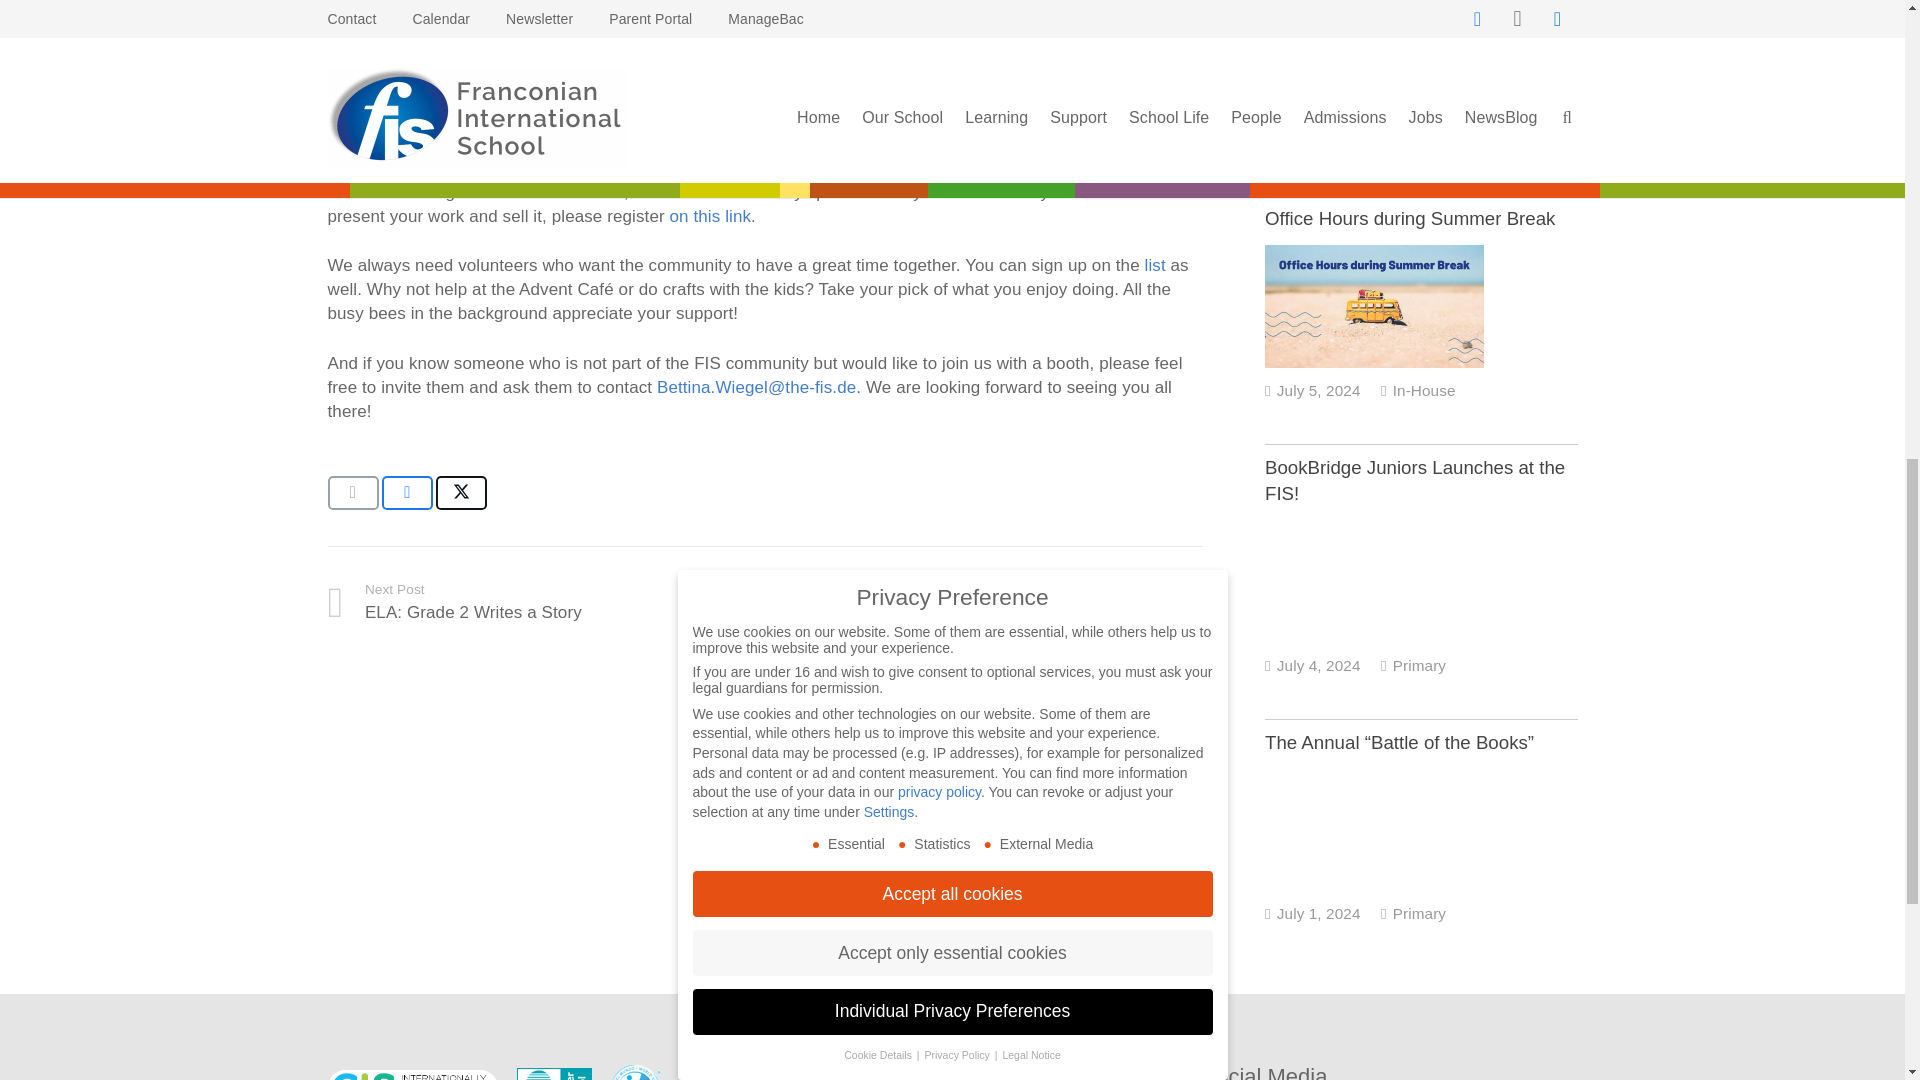 The width and height of the screenshot is (1920, 1080). I want to click on Tweet this, so click(461, 492).